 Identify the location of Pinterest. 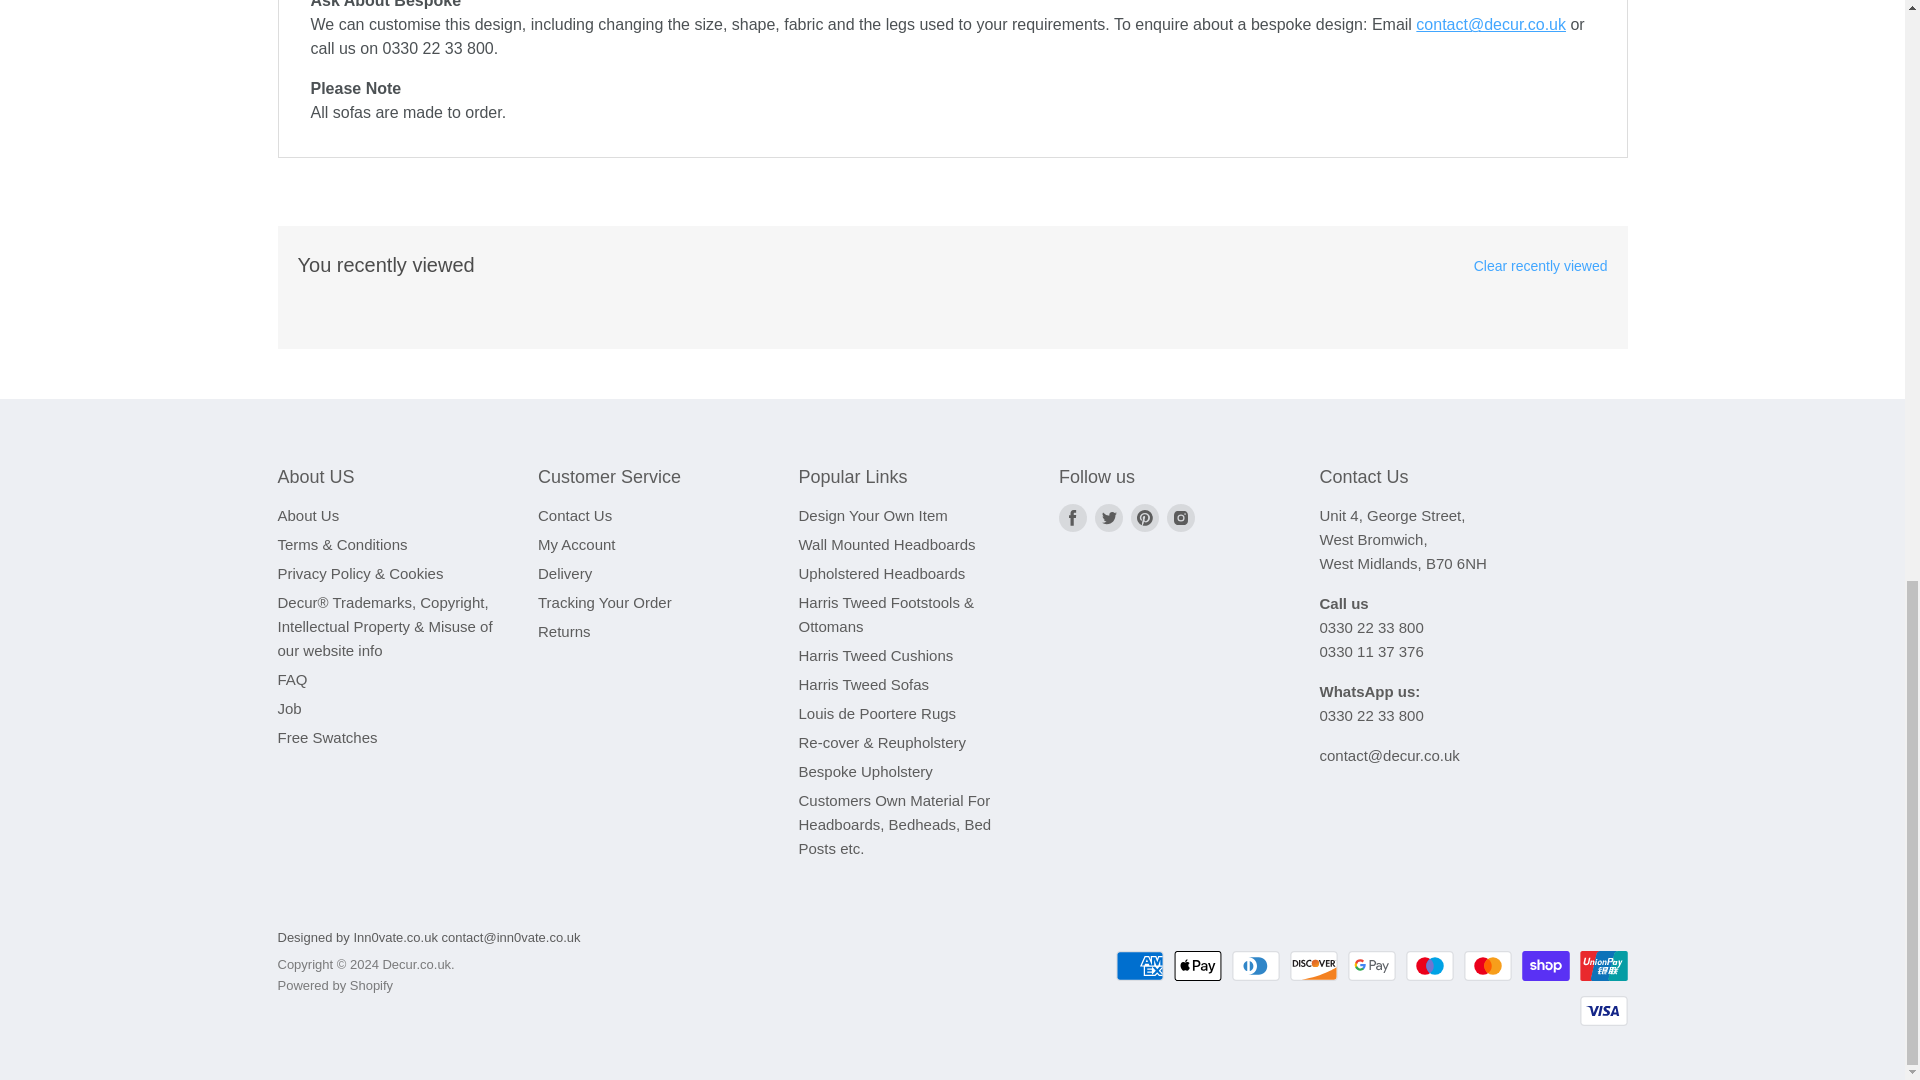
(1144, 518).